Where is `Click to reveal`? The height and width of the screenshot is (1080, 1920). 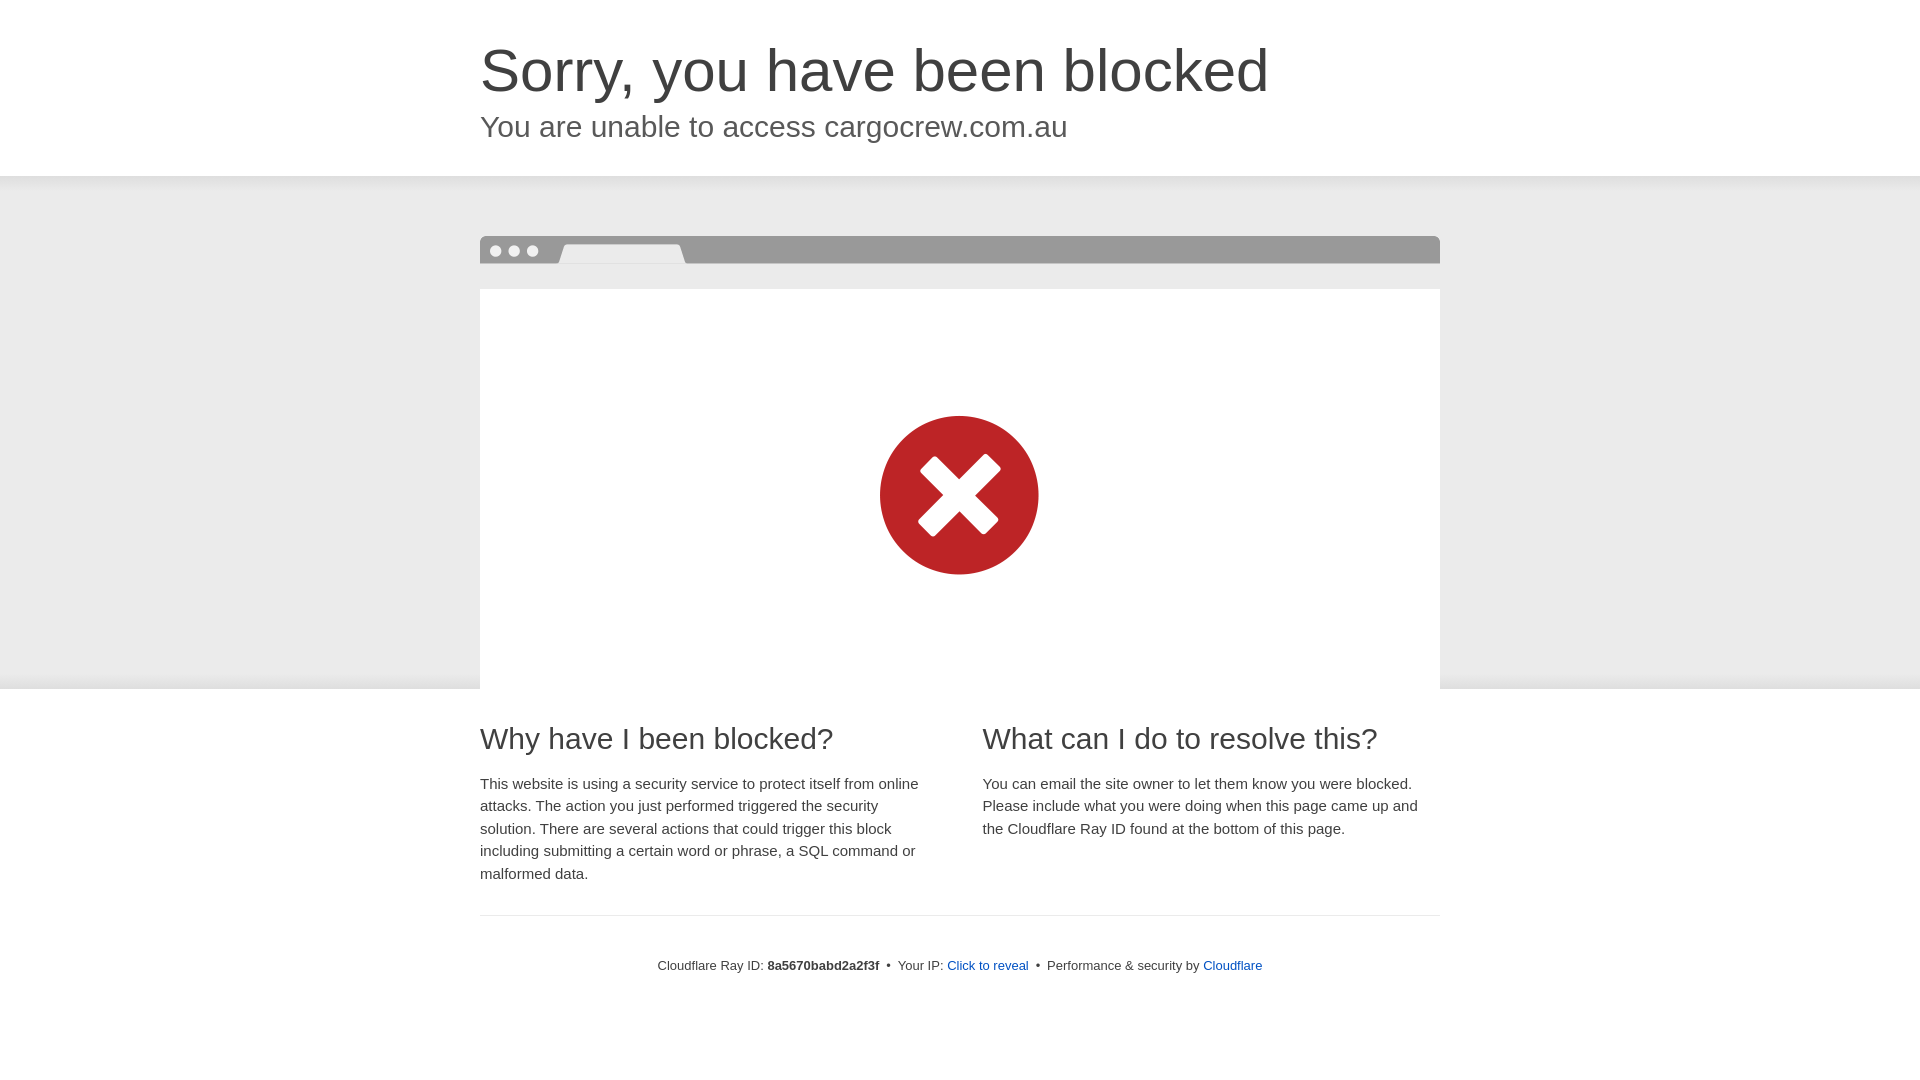
Click to reveal is located at coordinates (988, 966).